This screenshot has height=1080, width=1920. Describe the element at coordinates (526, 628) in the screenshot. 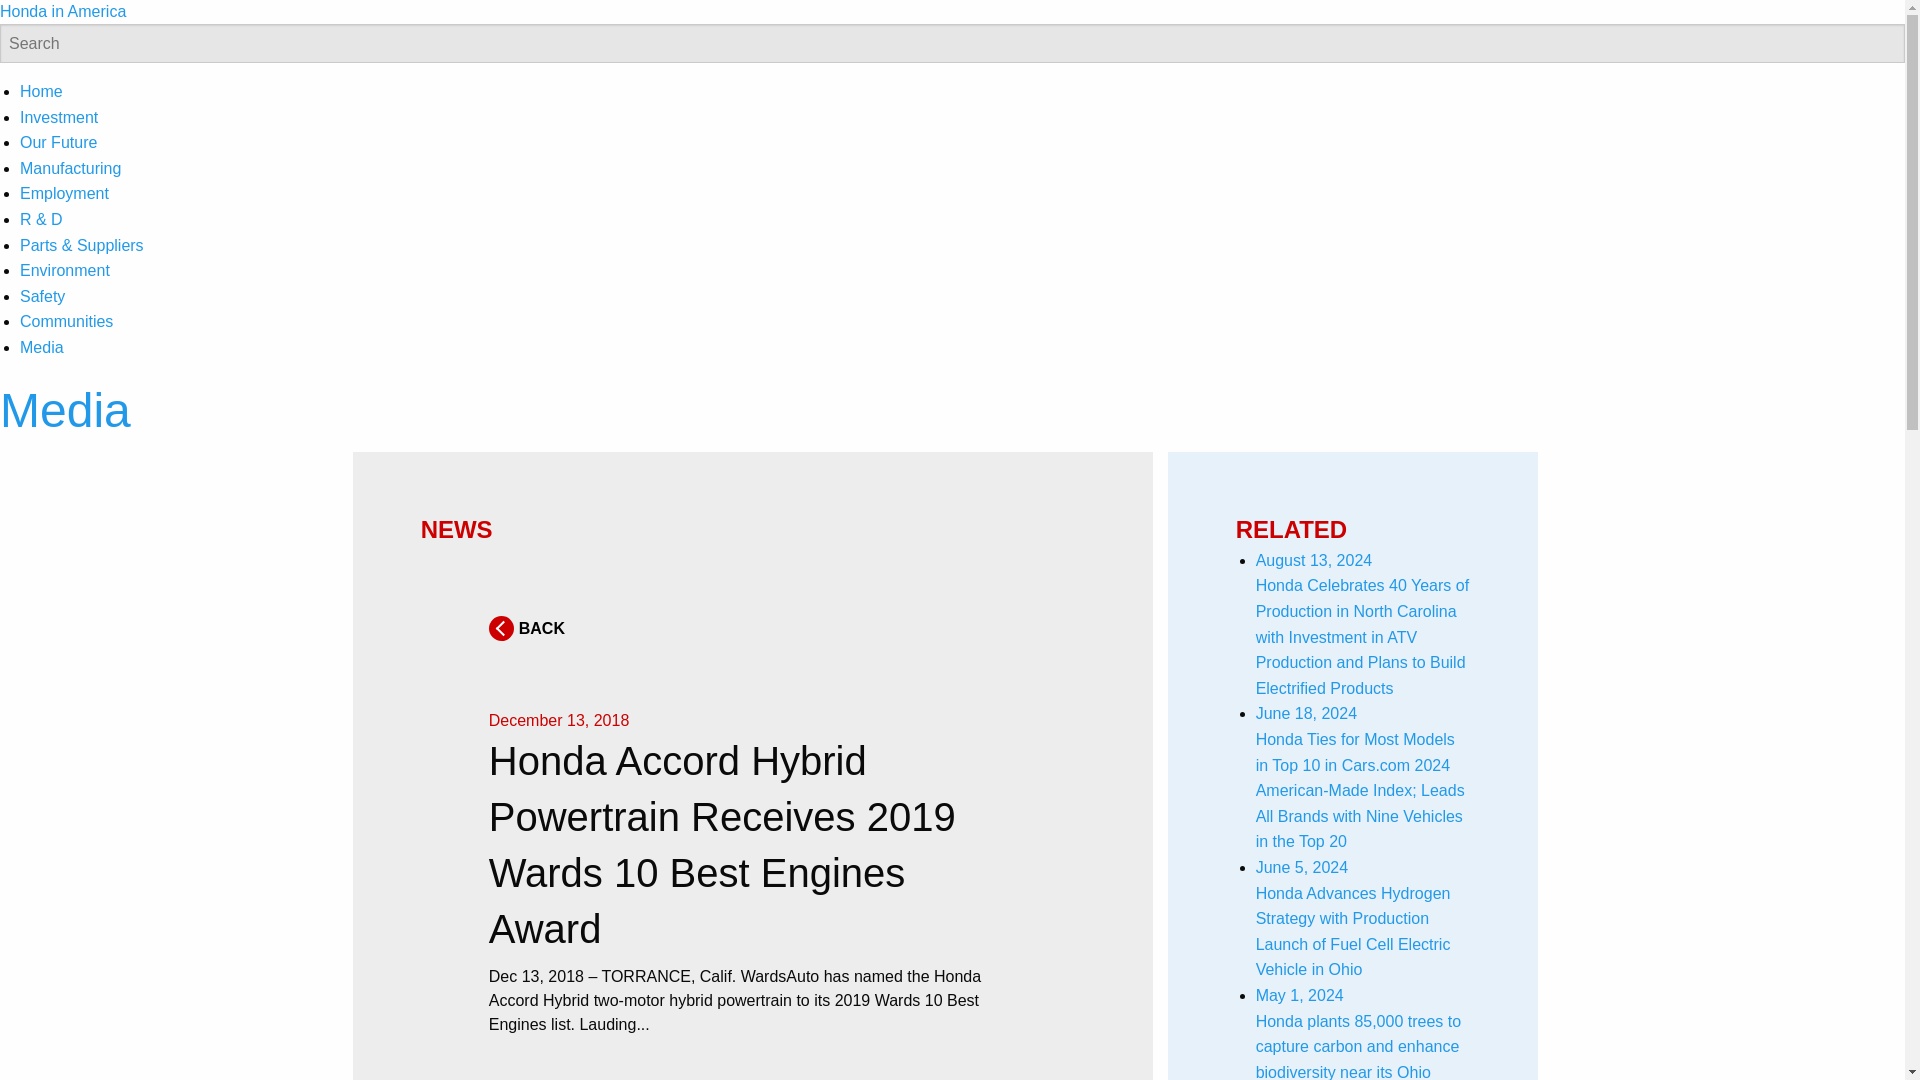

I see `BACK` at that location.